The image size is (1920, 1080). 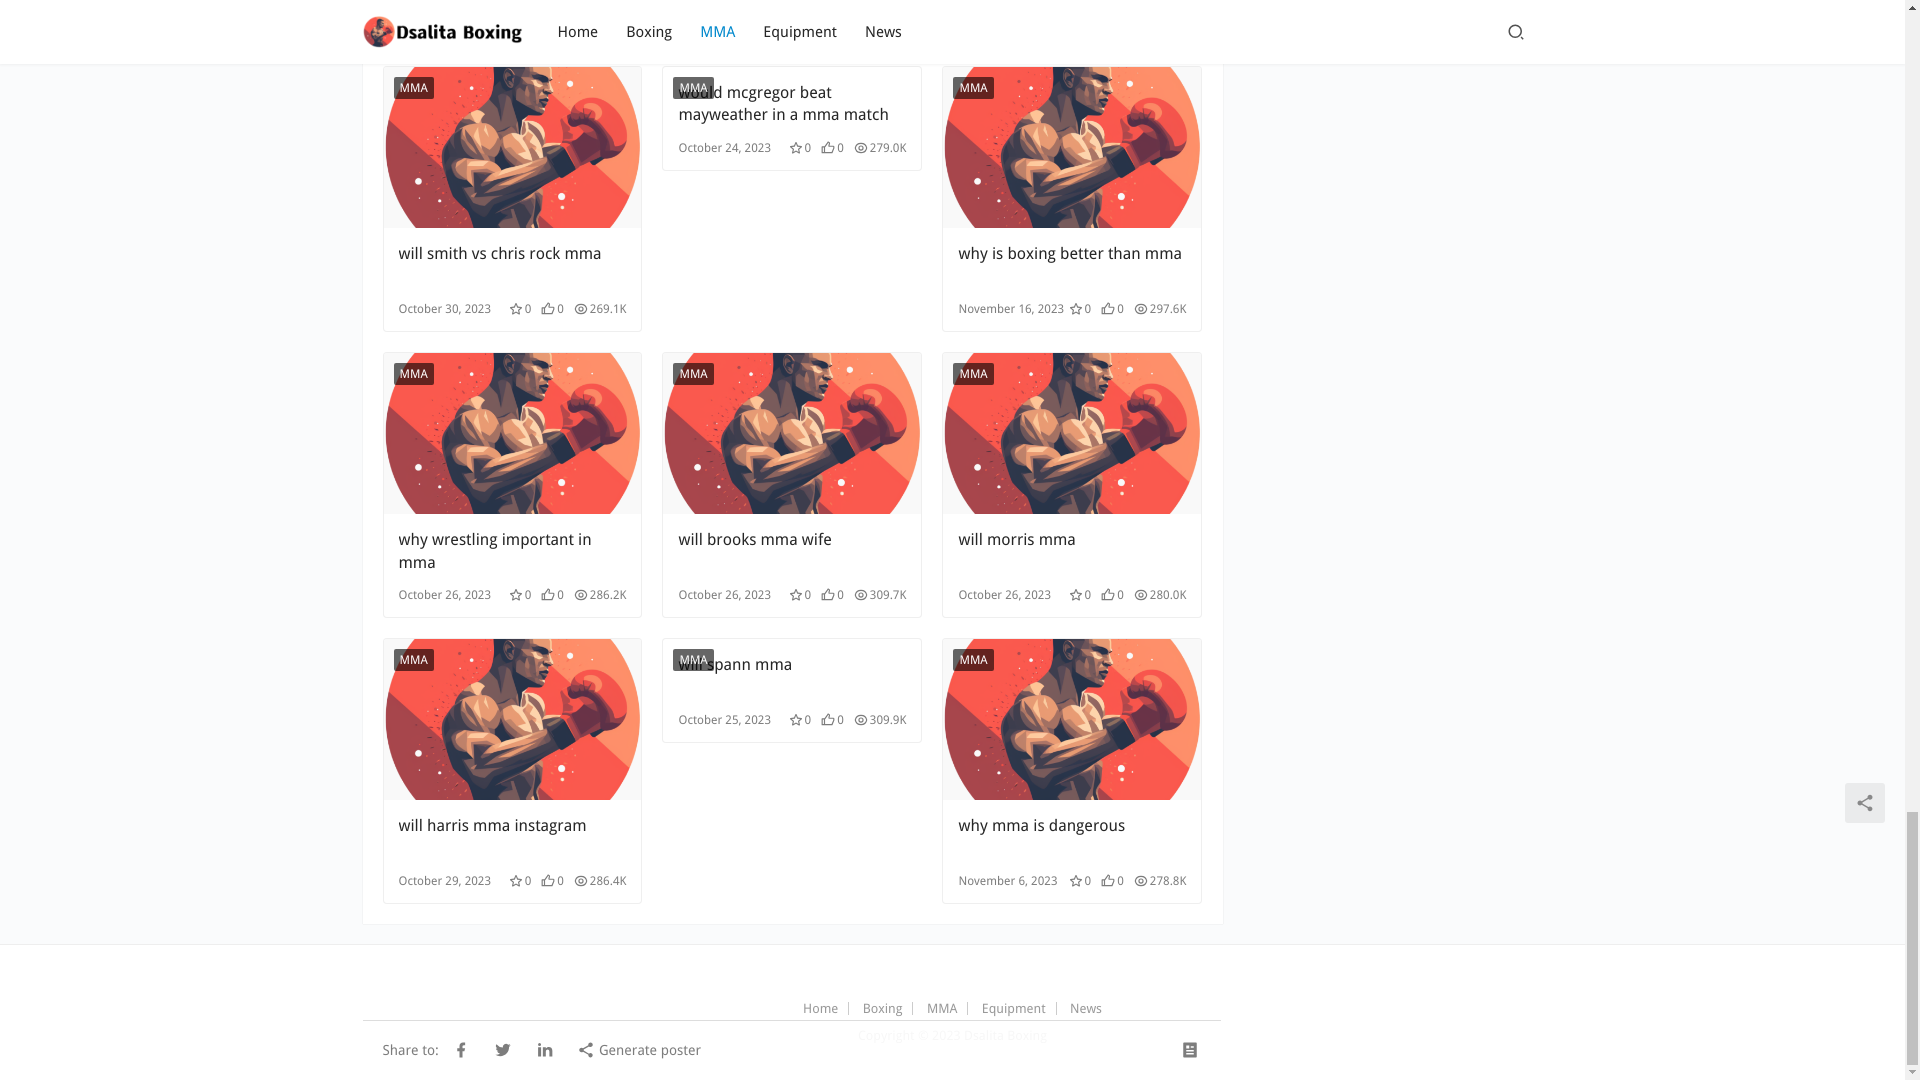 I want to click on MMA, so click(x=692, y=88).